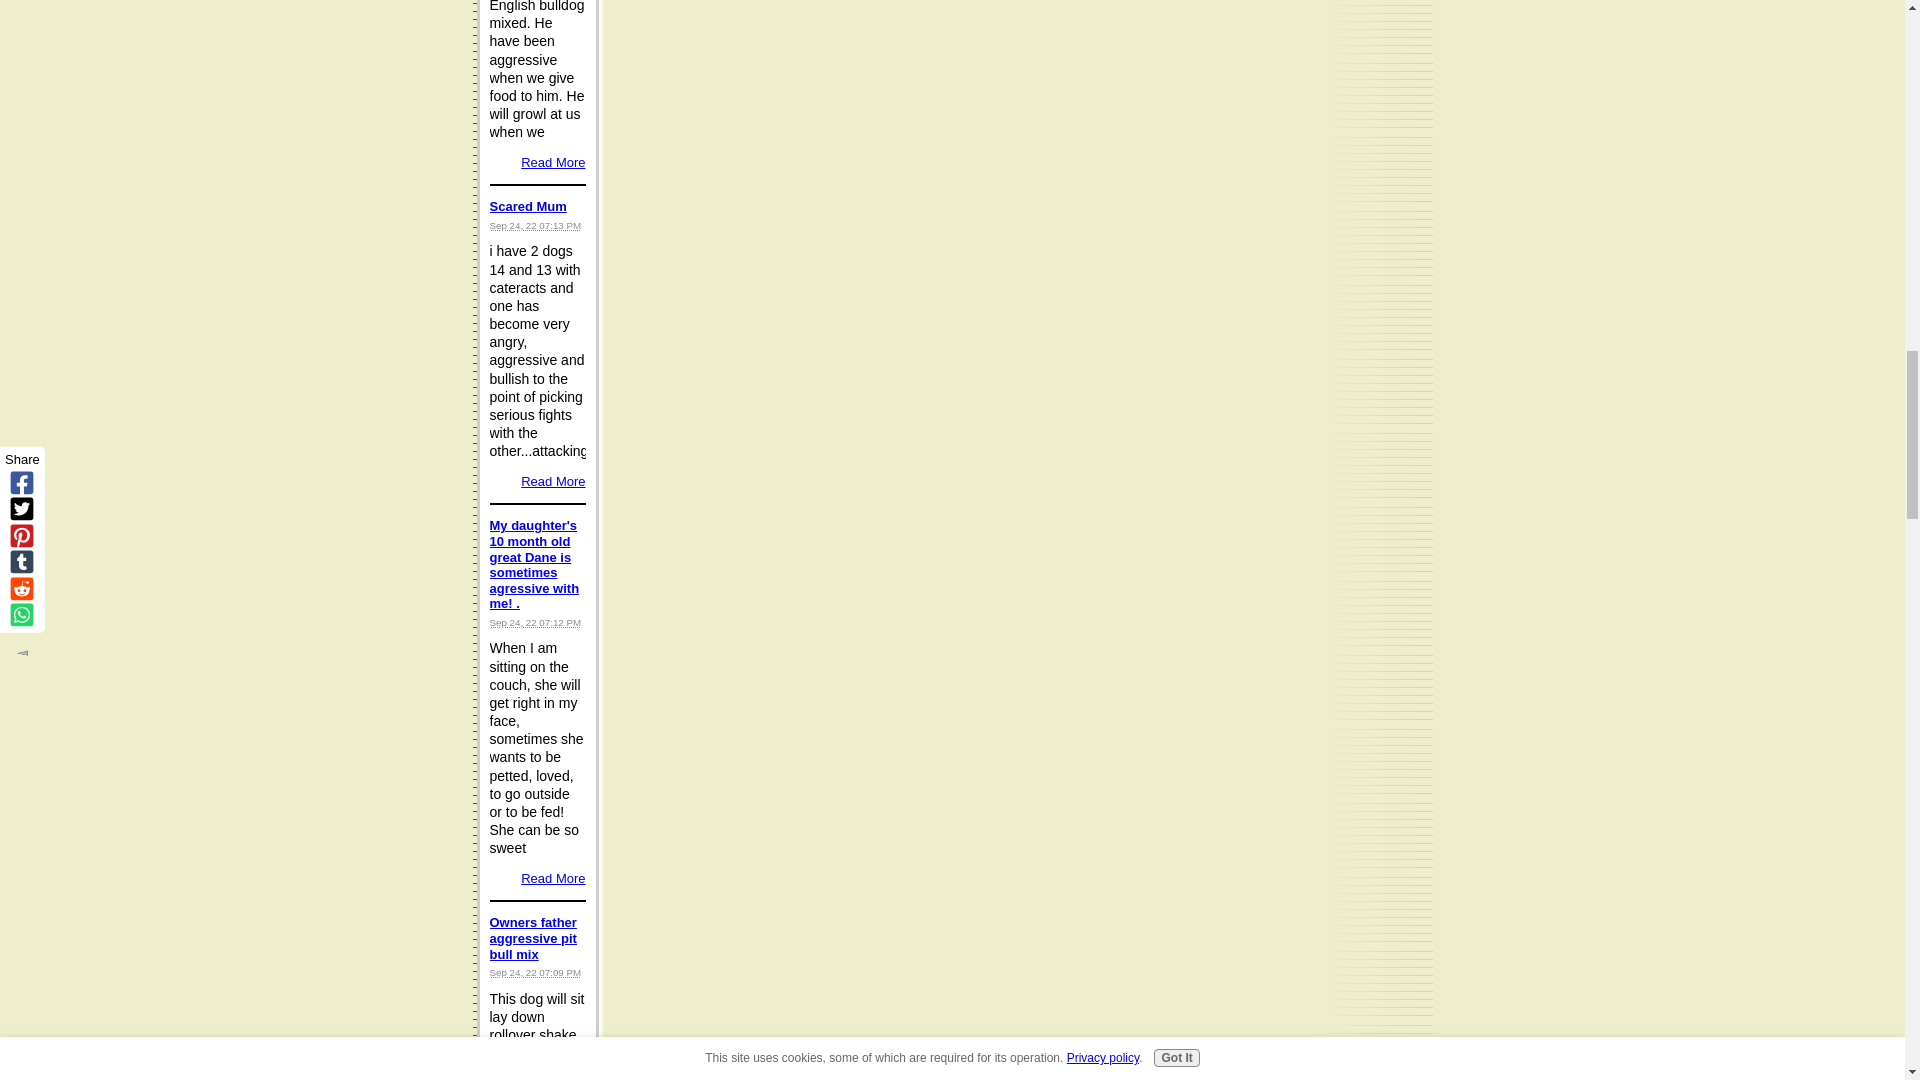 The image size is (1920, 1080). What do you see at coordinates (535, 972) in the screenshot?
I see `2022-09-24T19:09:45-0400` at bounding box center [535, 972].